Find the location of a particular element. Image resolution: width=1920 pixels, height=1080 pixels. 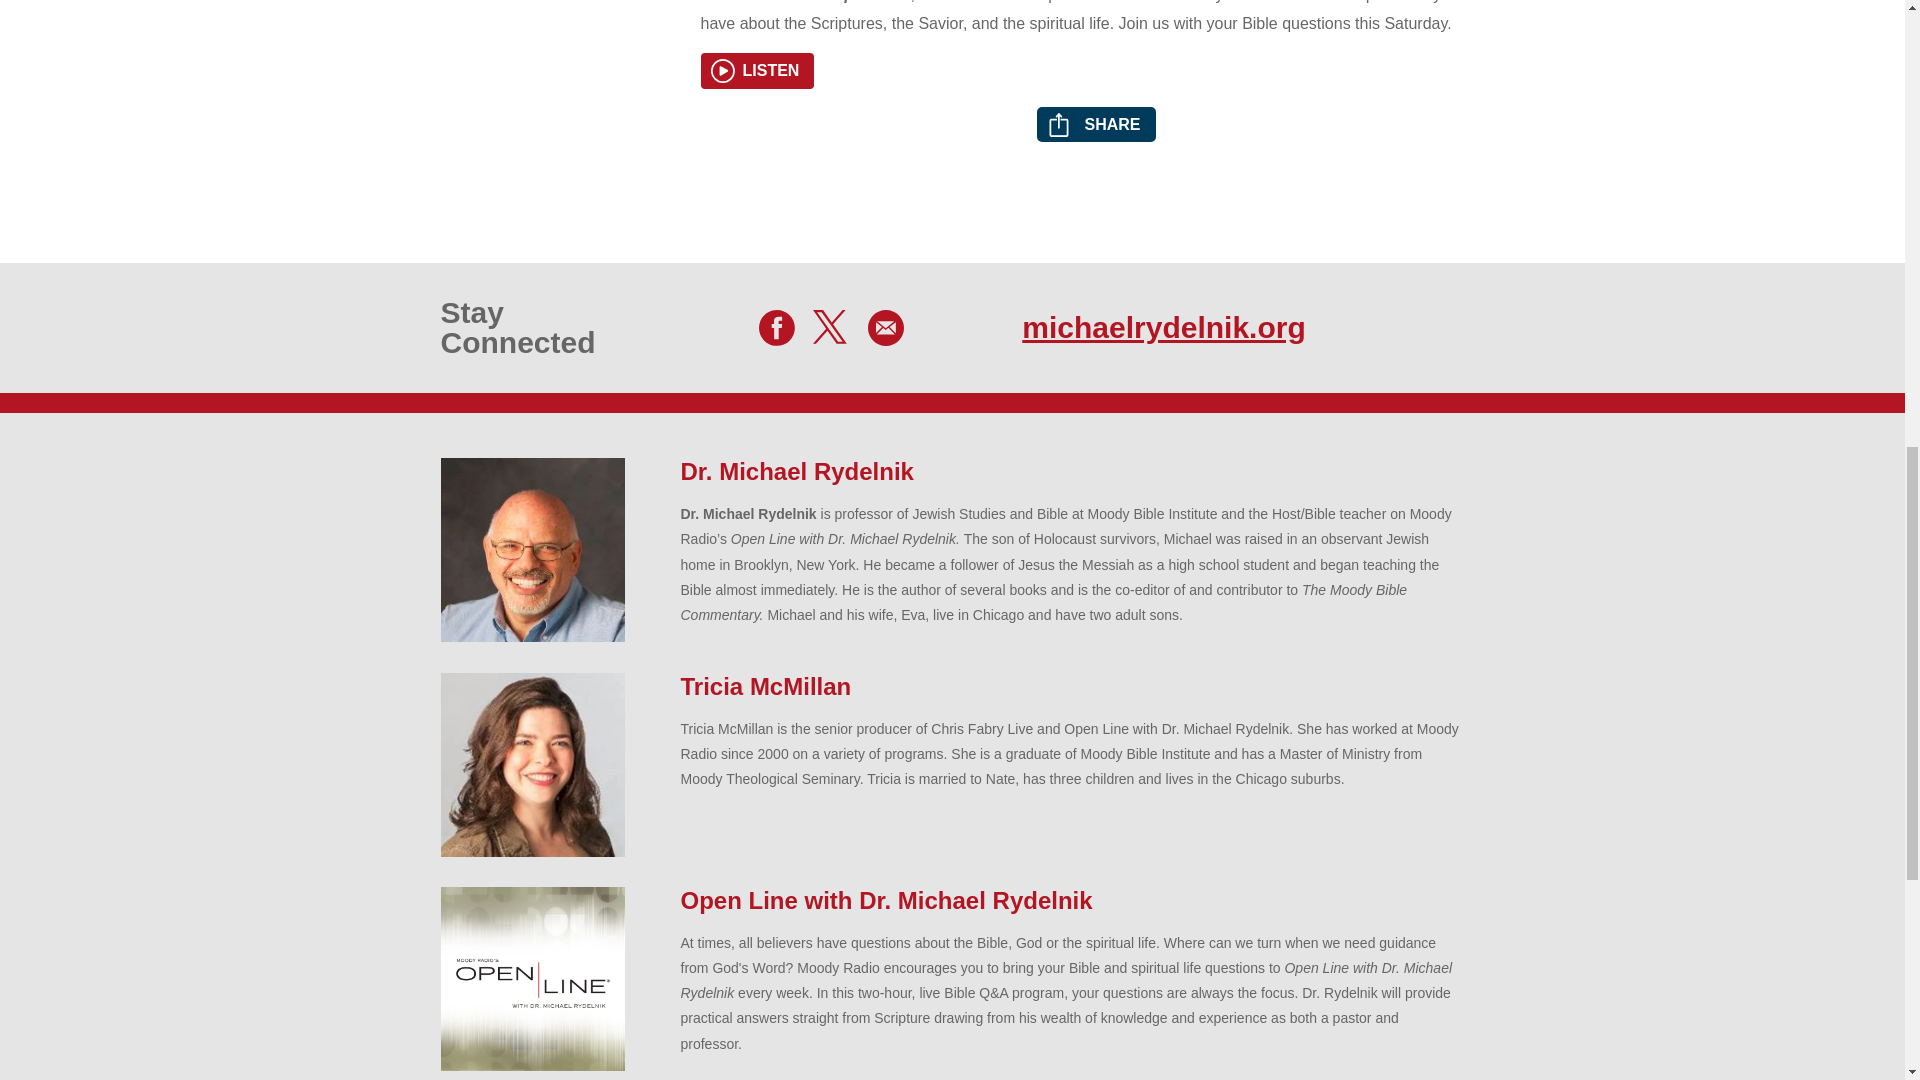

Open Line Email is located at coordinates (886, 327).